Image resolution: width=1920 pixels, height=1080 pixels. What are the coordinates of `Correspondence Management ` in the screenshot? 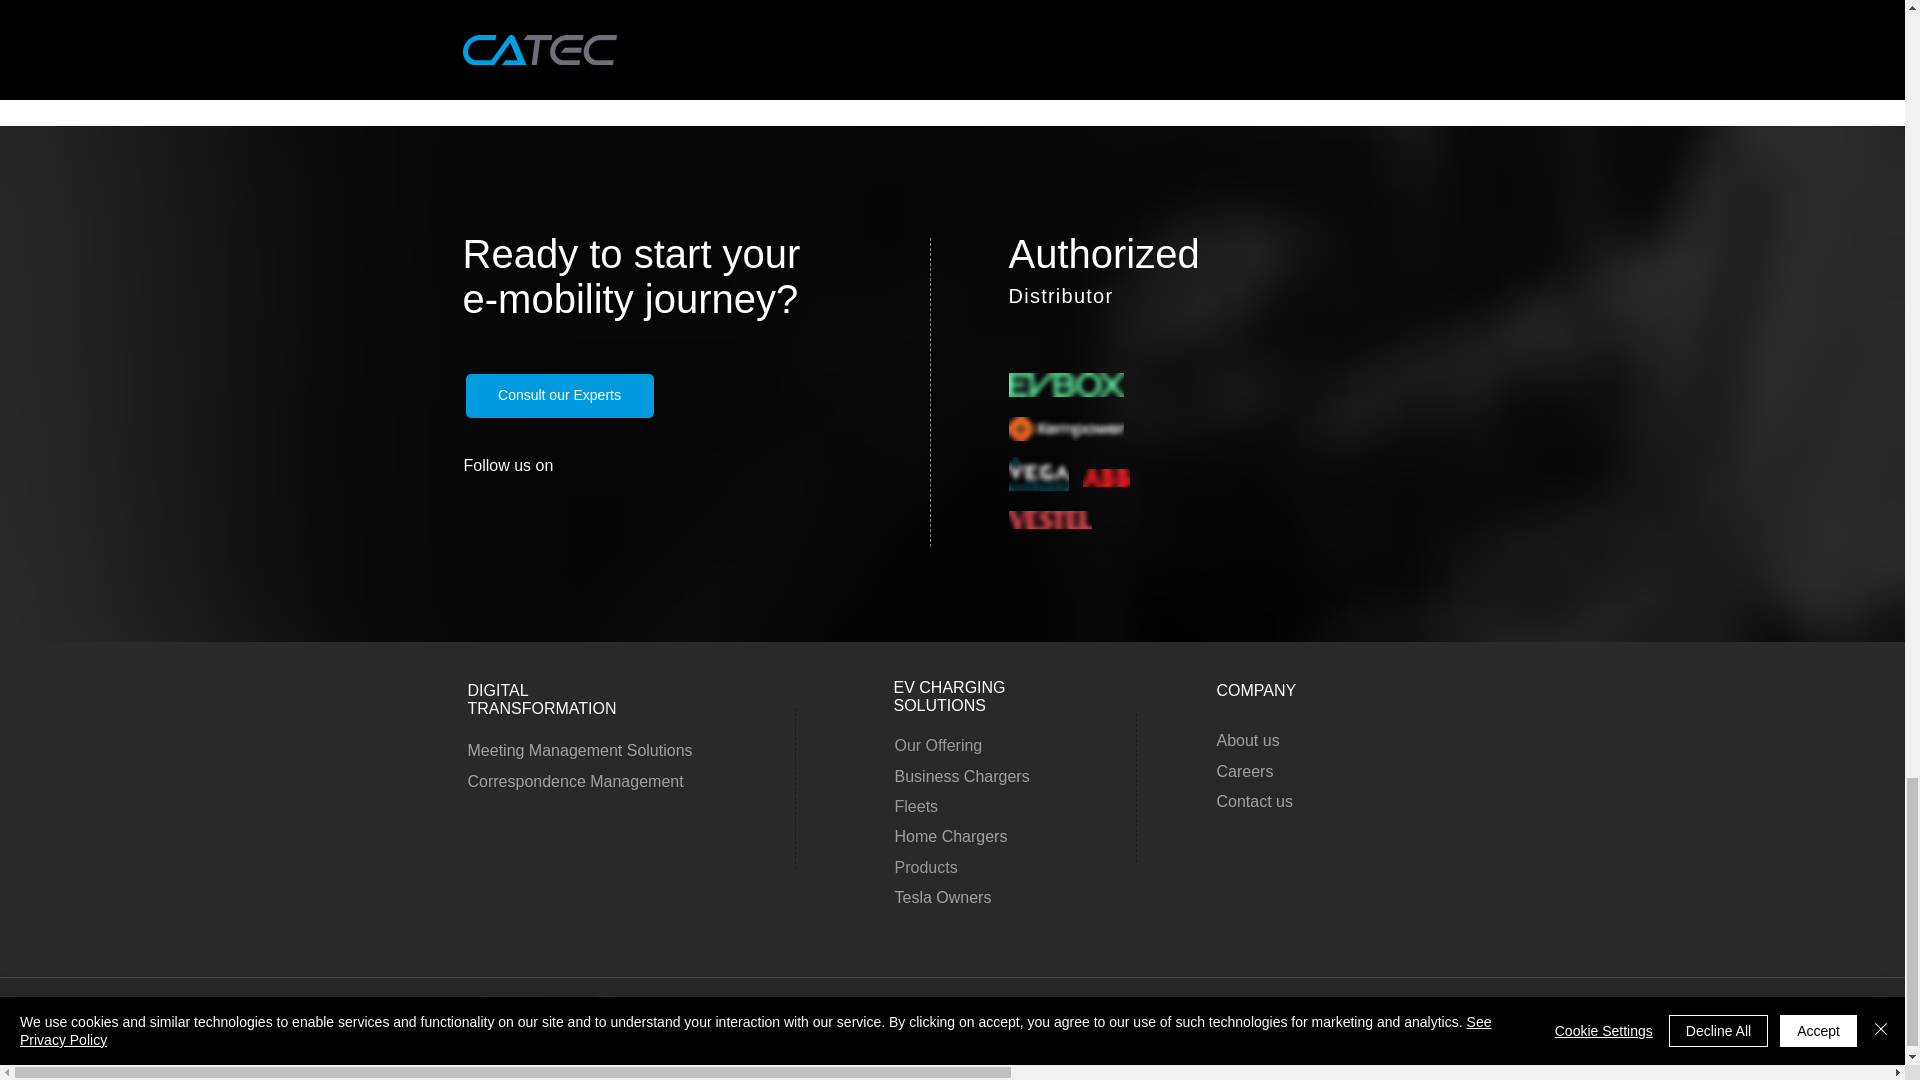 It's located at (578, 781).